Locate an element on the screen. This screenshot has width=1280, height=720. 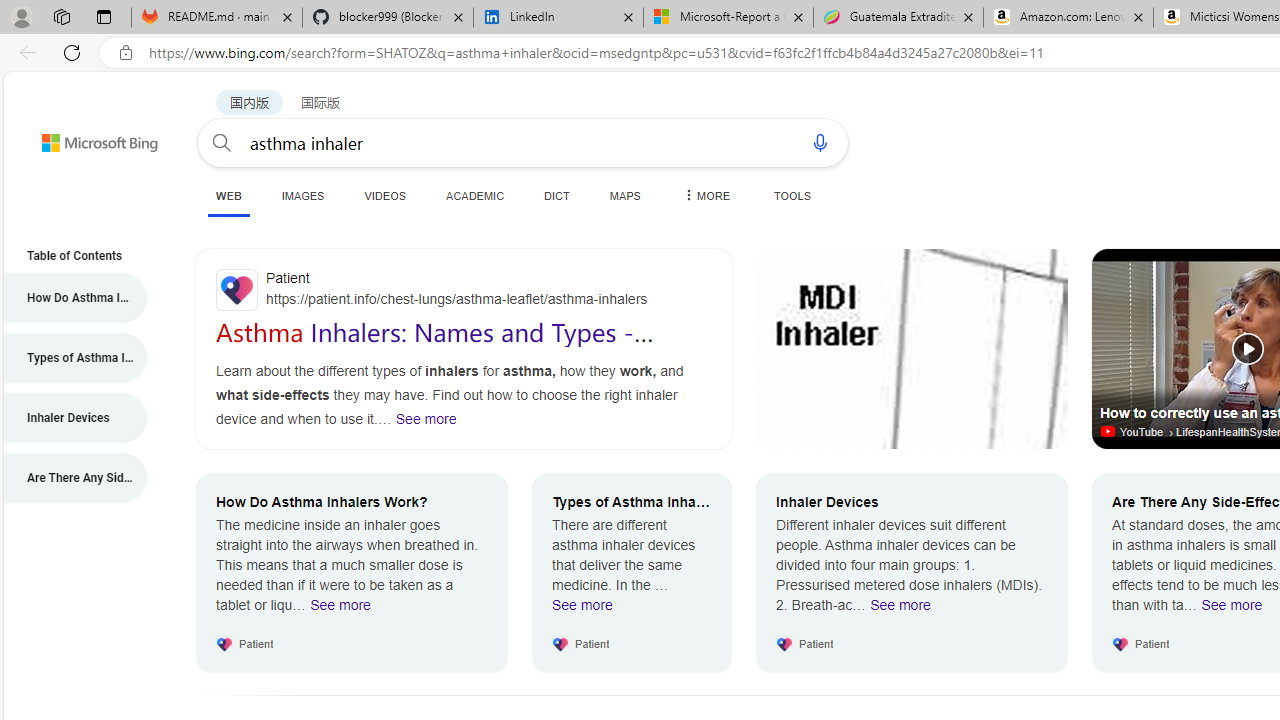
LinkedIn is located at coordinates (558, 18).